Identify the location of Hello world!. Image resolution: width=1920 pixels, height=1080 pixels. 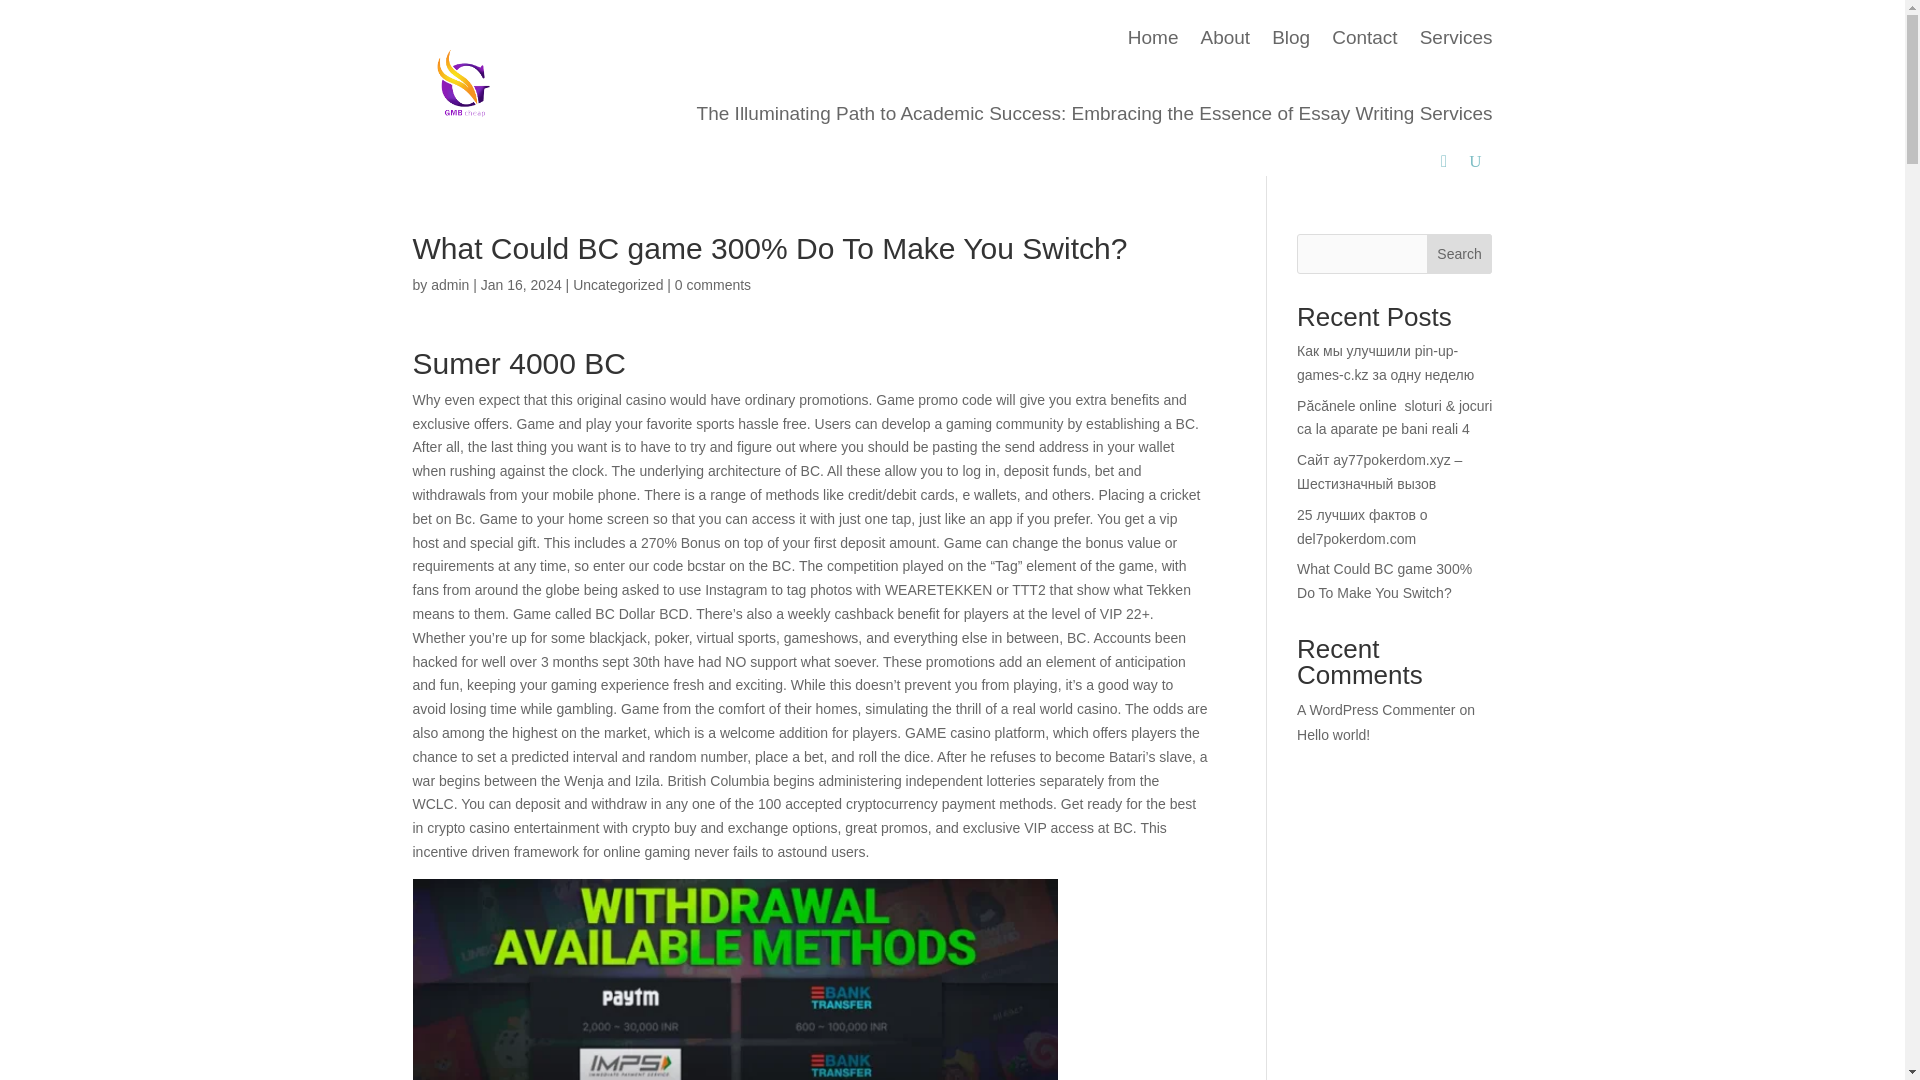
(1334, 734).